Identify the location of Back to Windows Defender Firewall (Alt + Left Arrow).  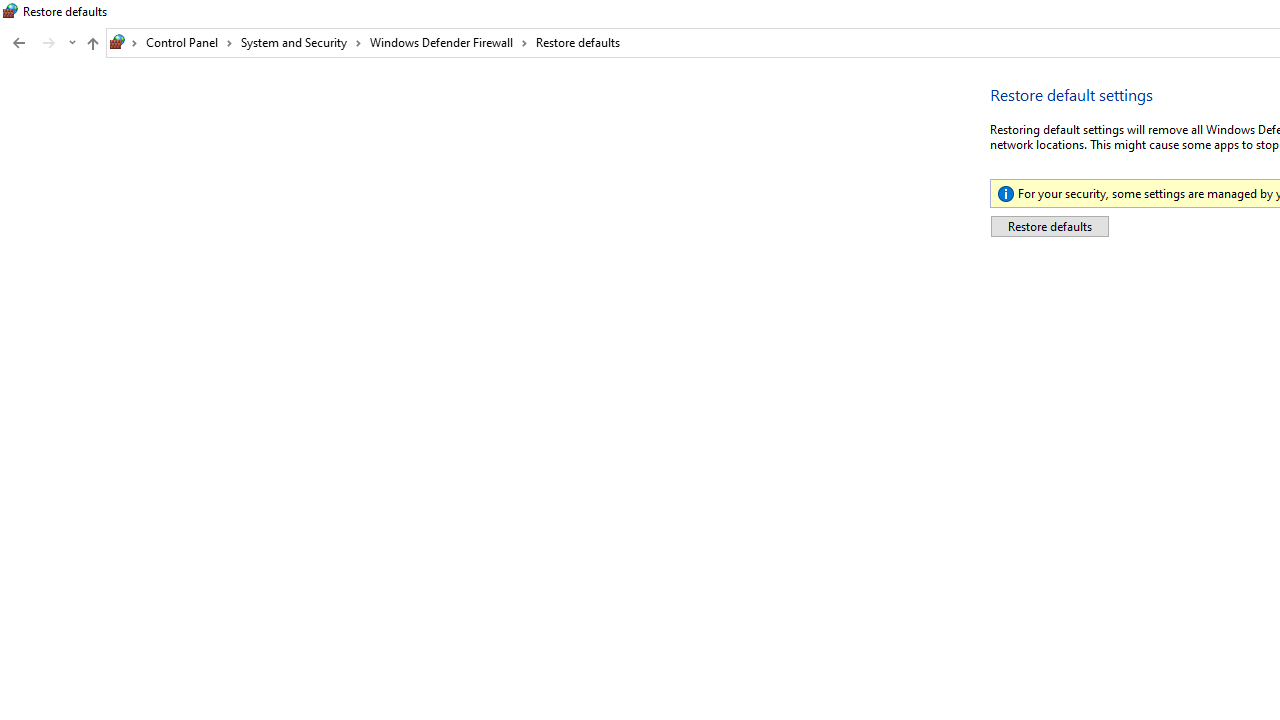
(18, 43).